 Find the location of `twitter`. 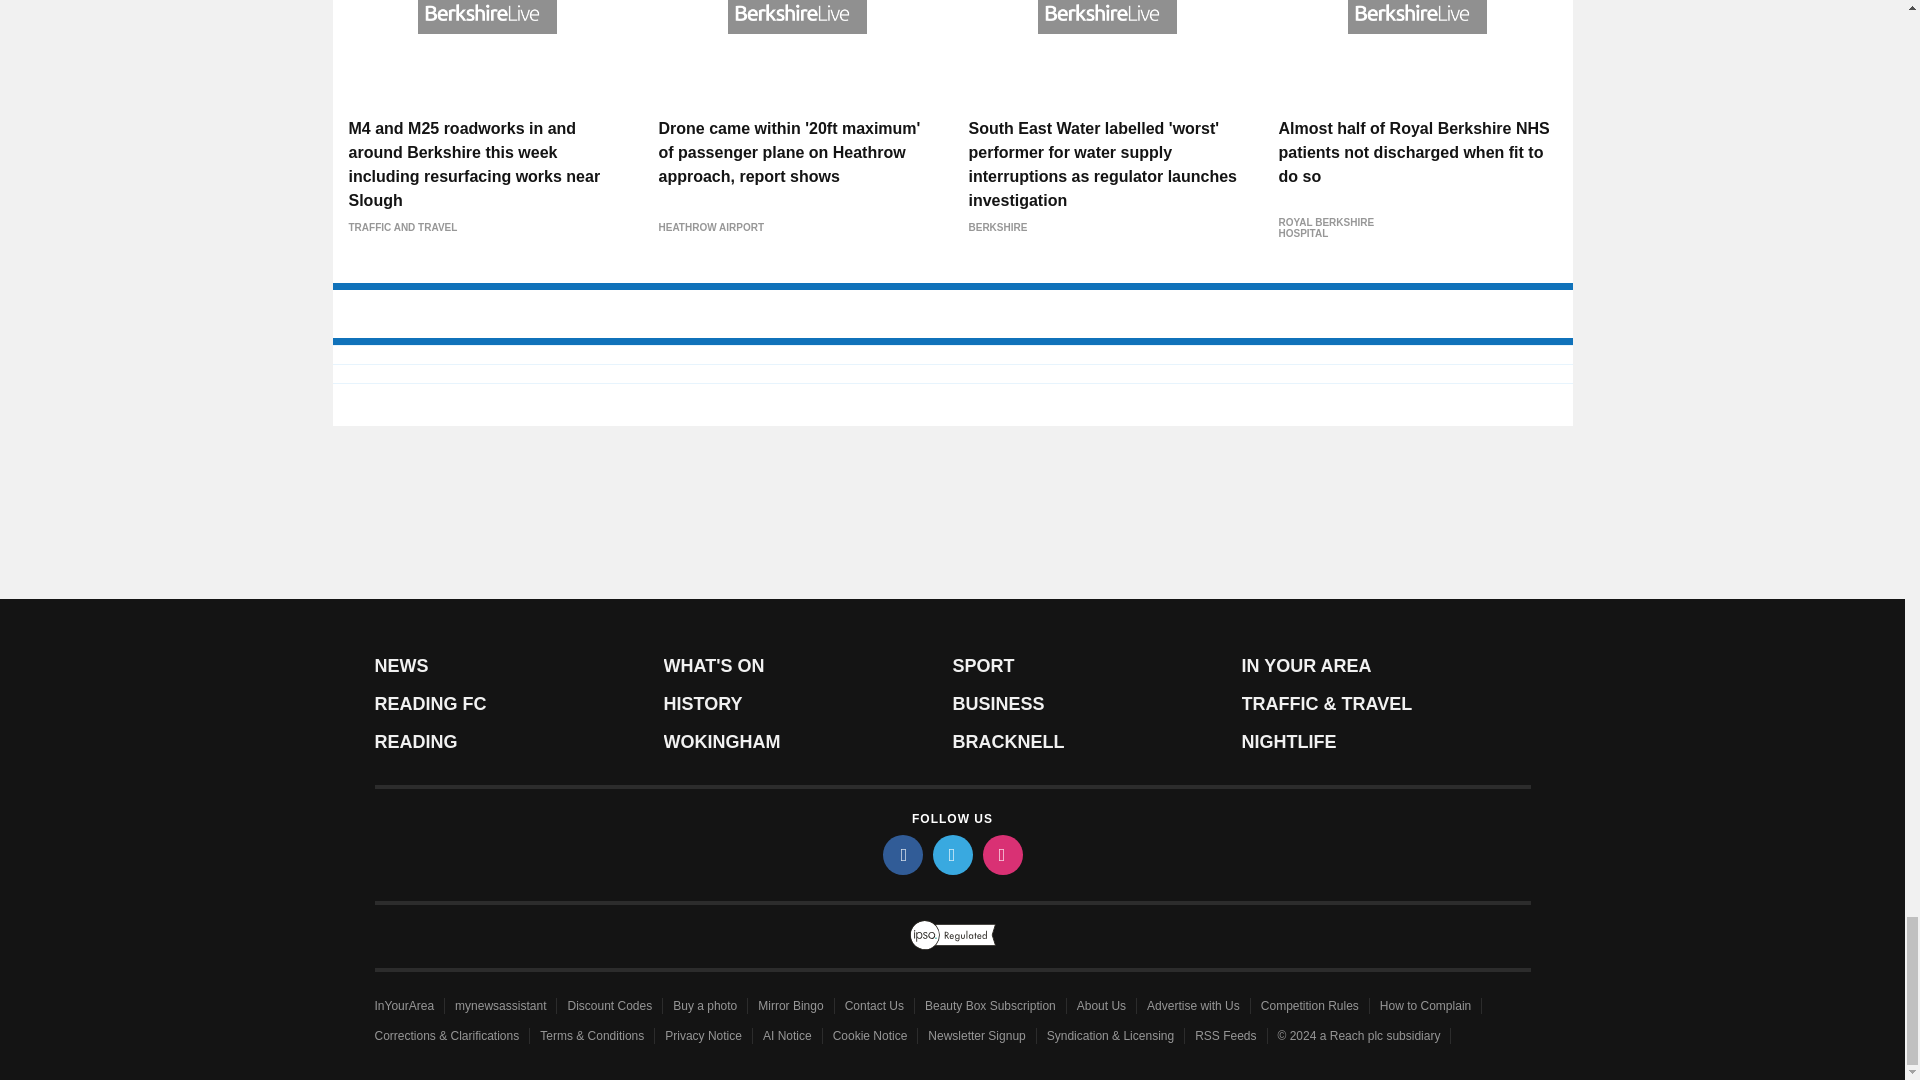

twitter is located at coordinates (951, 854).